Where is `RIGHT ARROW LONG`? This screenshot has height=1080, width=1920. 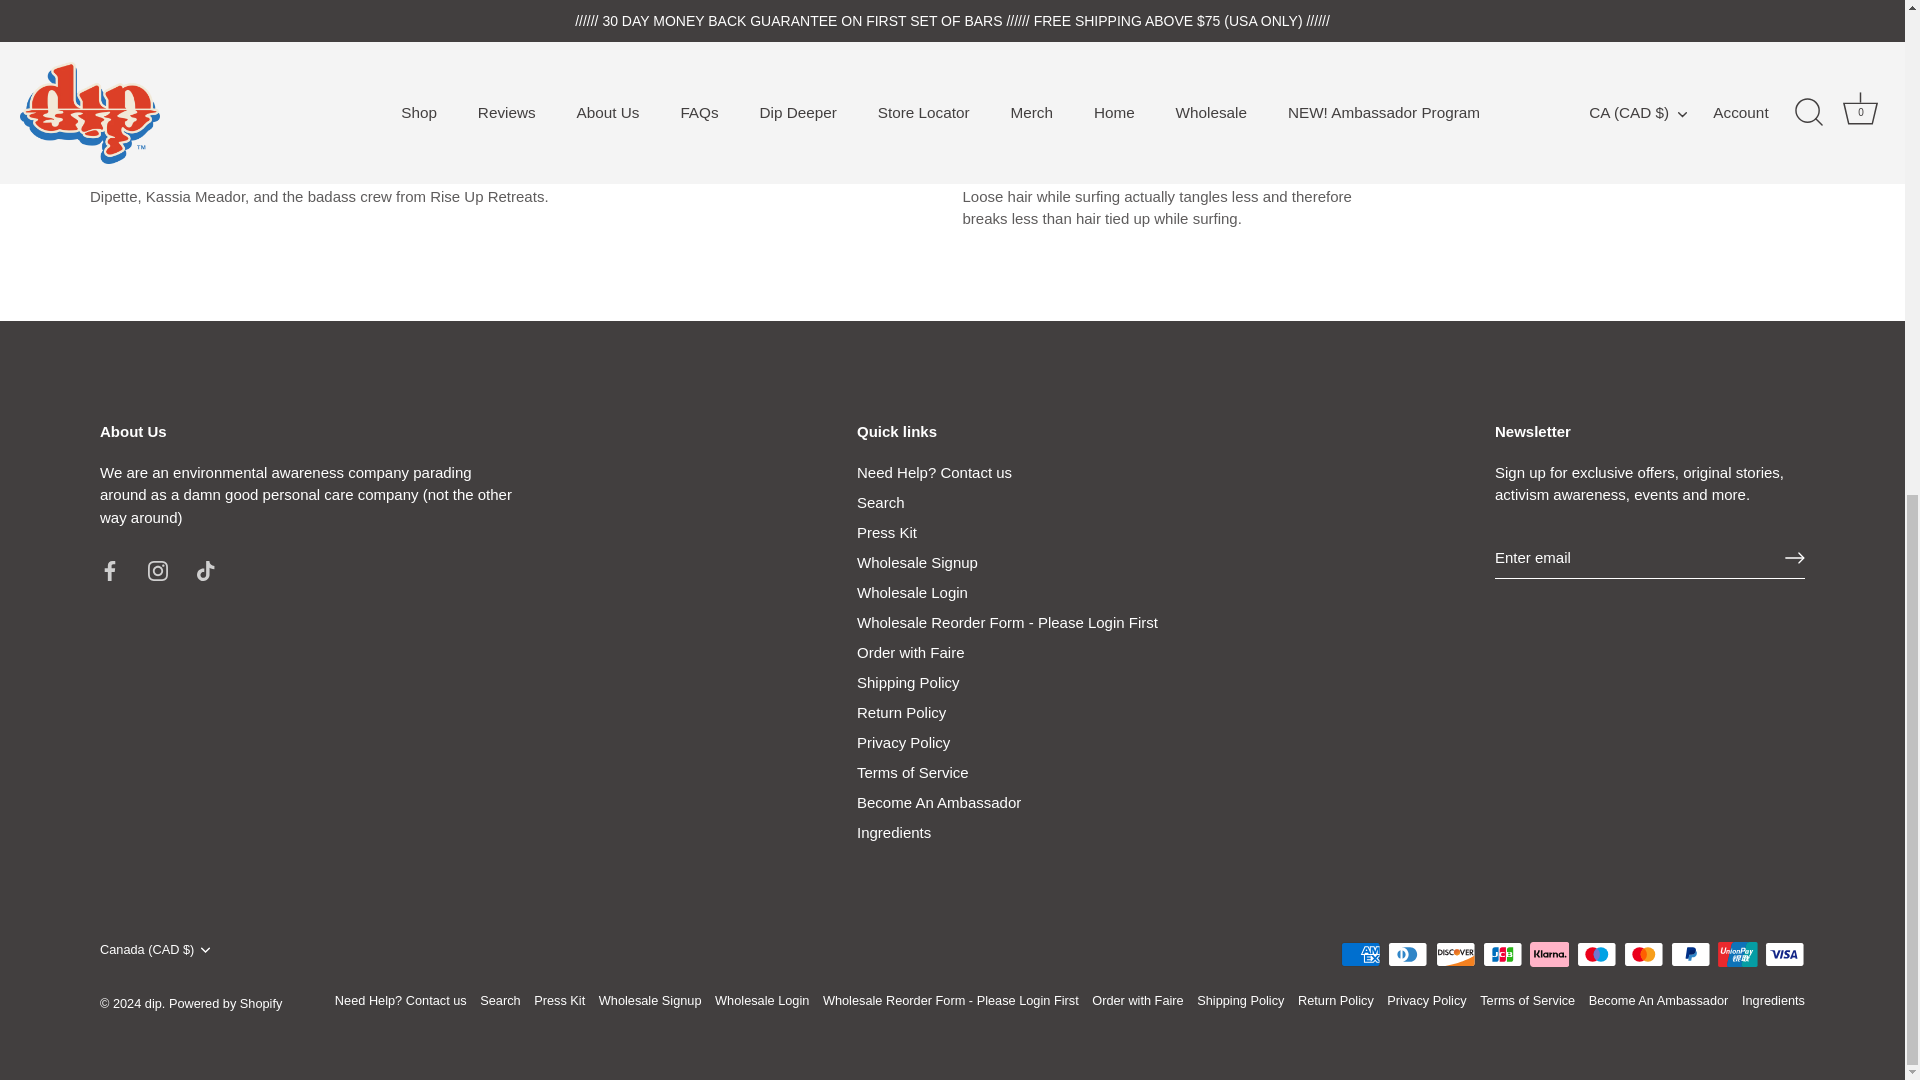 RIGHT ARROW LONG is located at coordinates (1794, 558).